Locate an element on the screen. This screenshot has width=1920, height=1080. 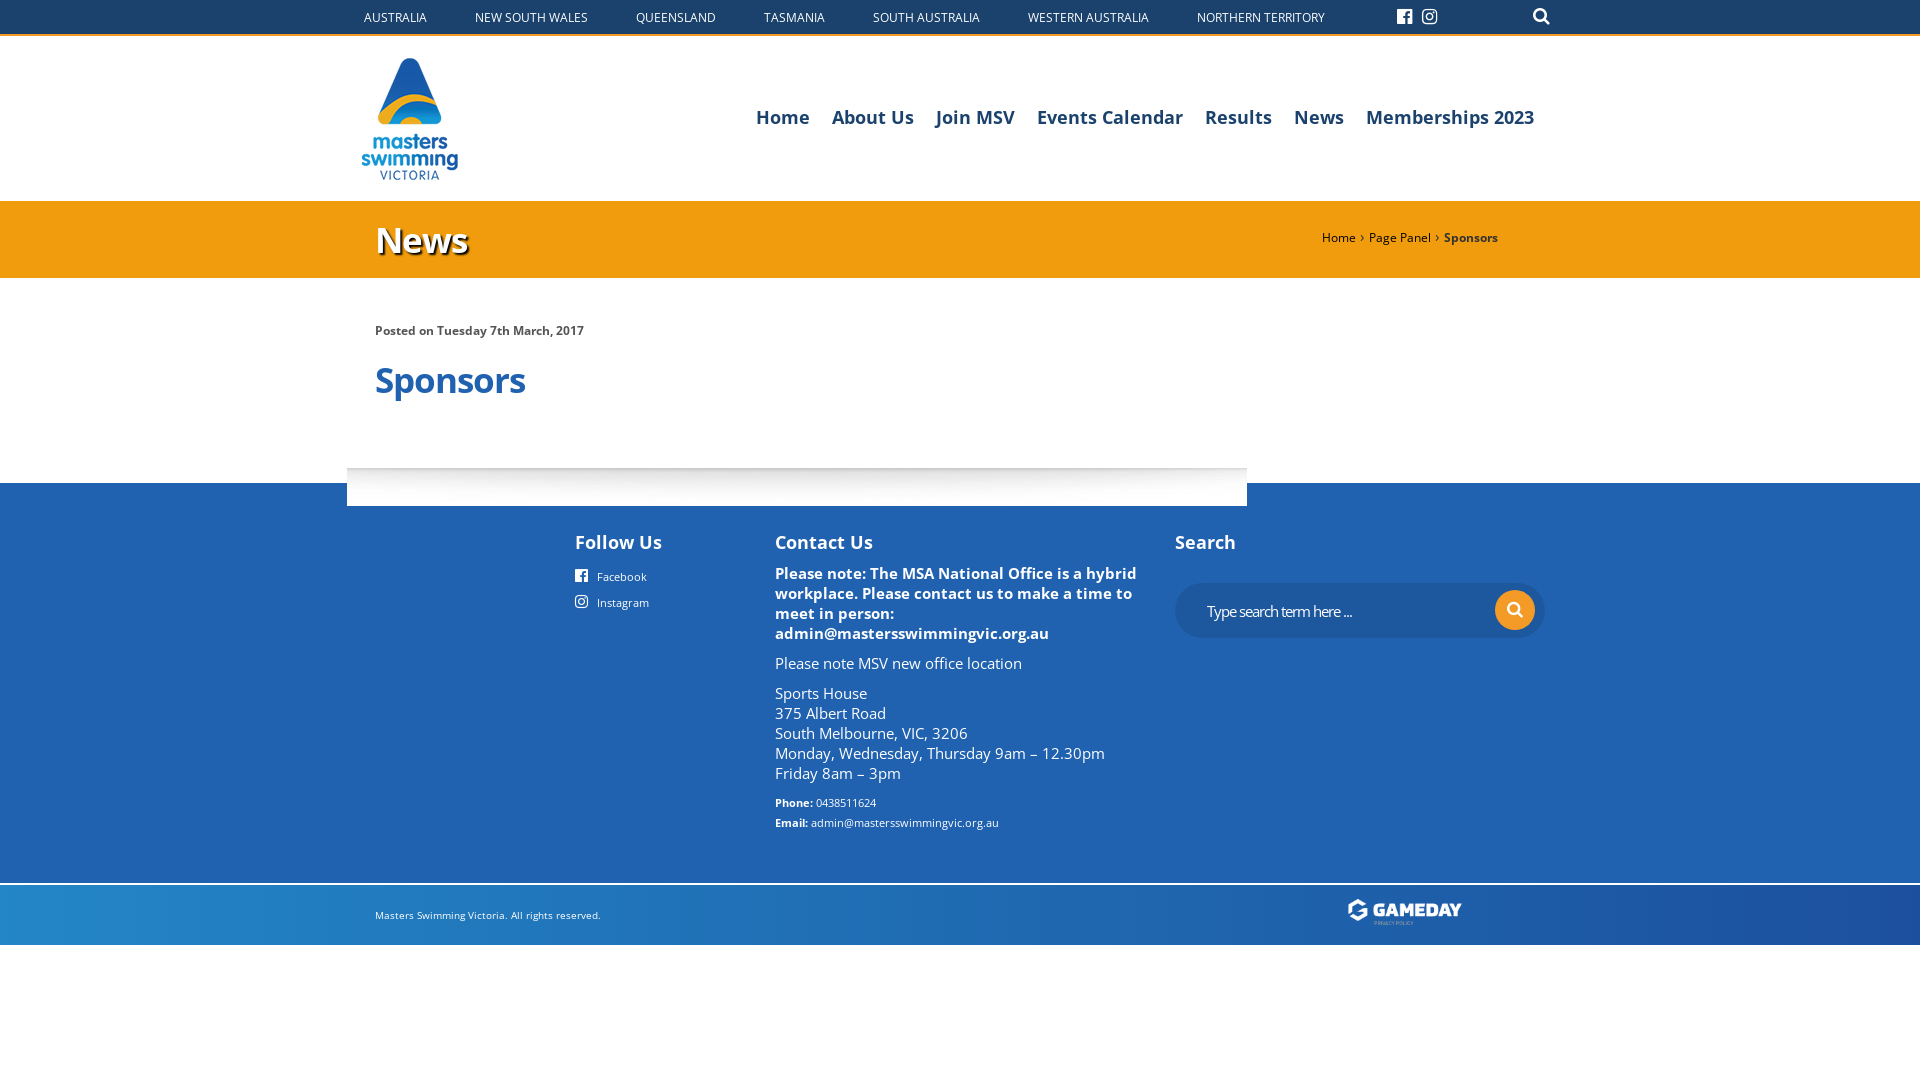
Instagram is located at coordinates (612, 601).